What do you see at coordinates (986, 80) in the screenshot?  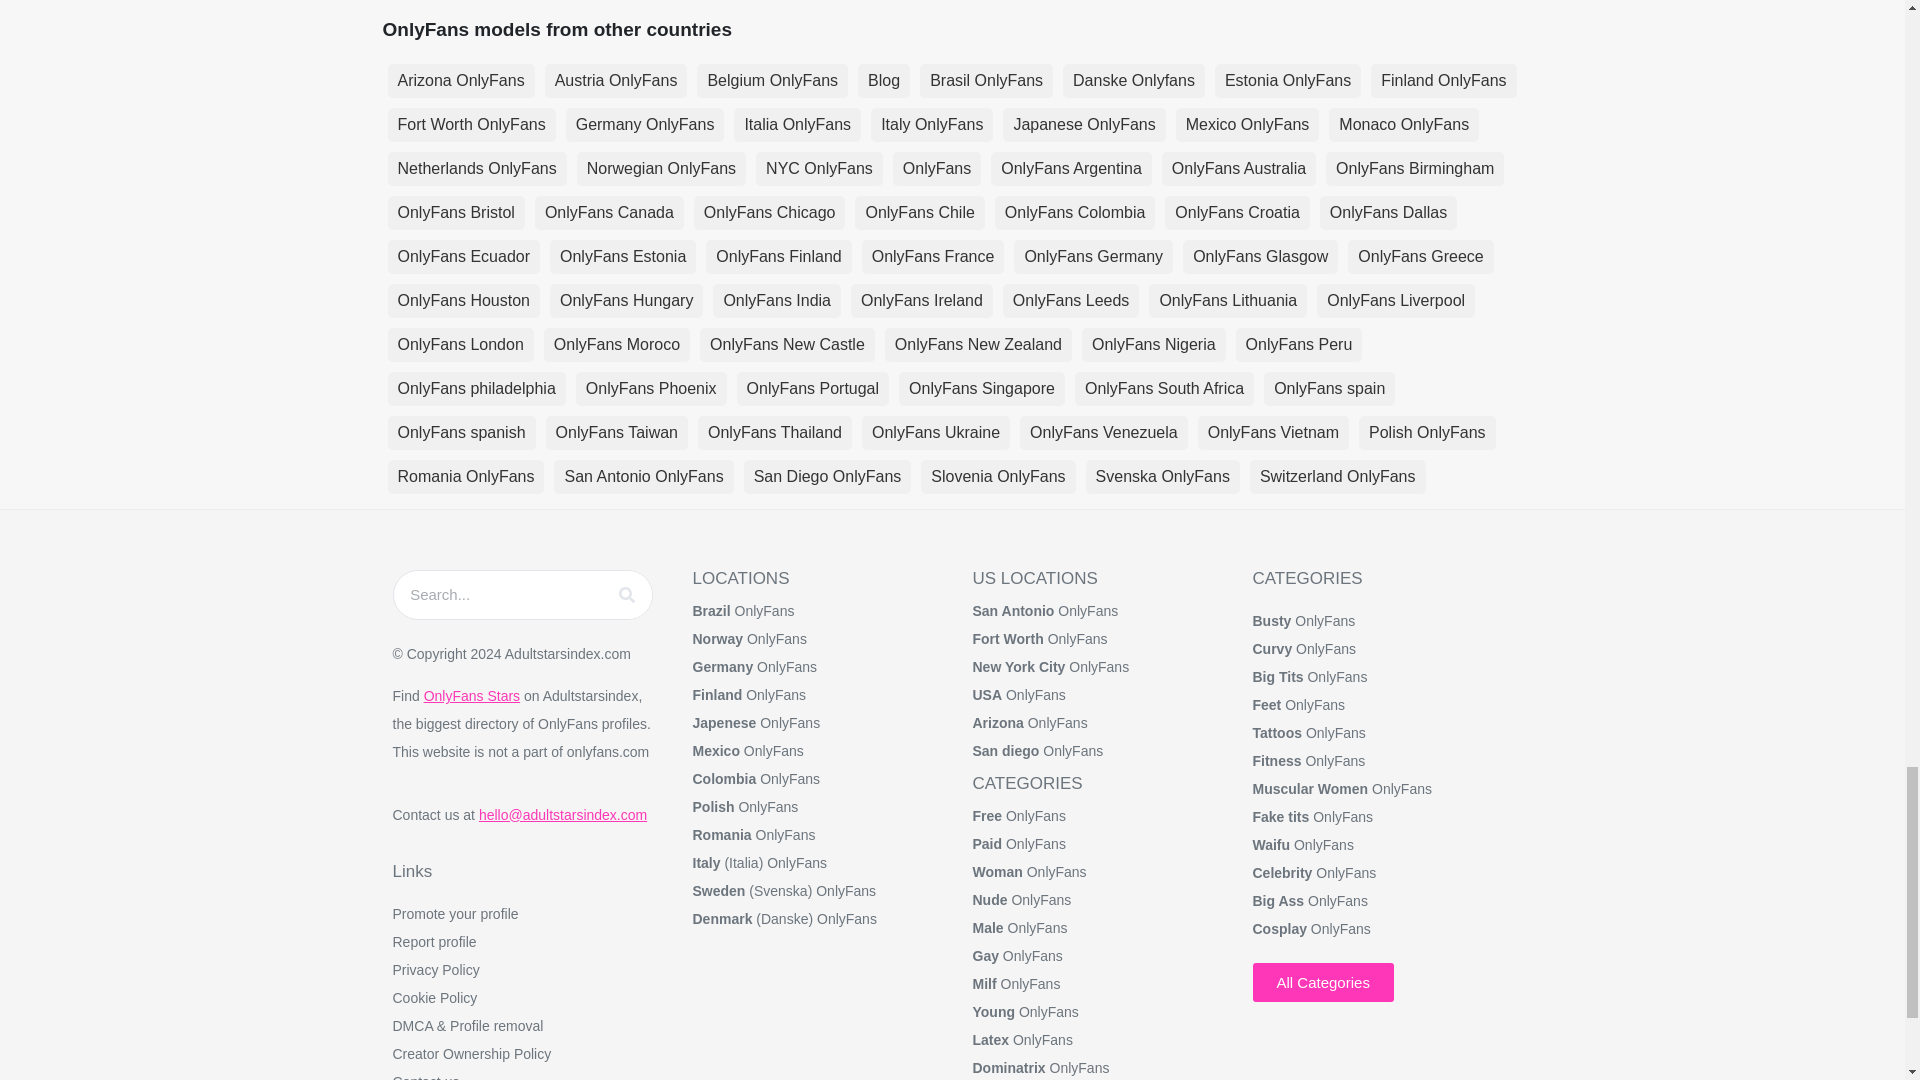 I see `Brasil OnlyFans Category` at bounding box center [986, 80].